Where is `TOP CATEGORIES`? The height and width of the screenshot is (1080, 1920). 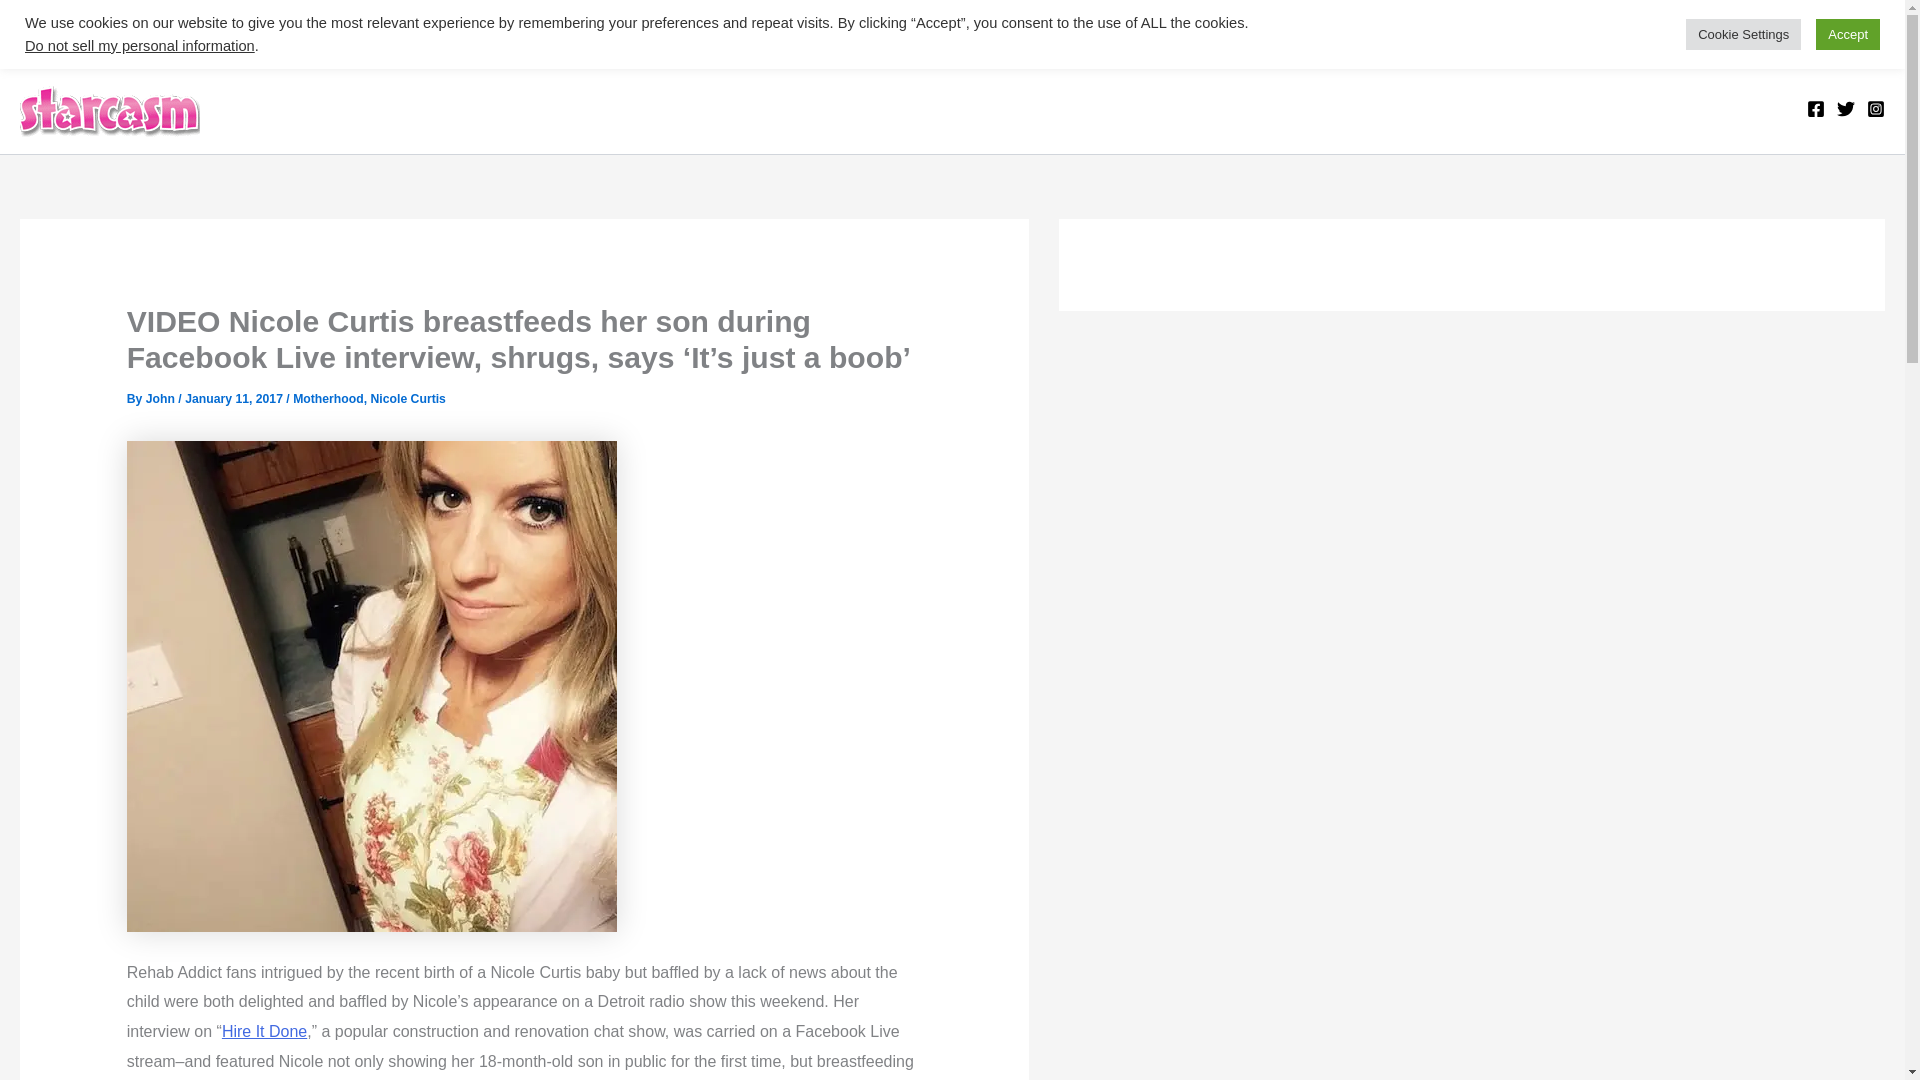
TOP CATEGORIES is located at coordinates (115, 30).